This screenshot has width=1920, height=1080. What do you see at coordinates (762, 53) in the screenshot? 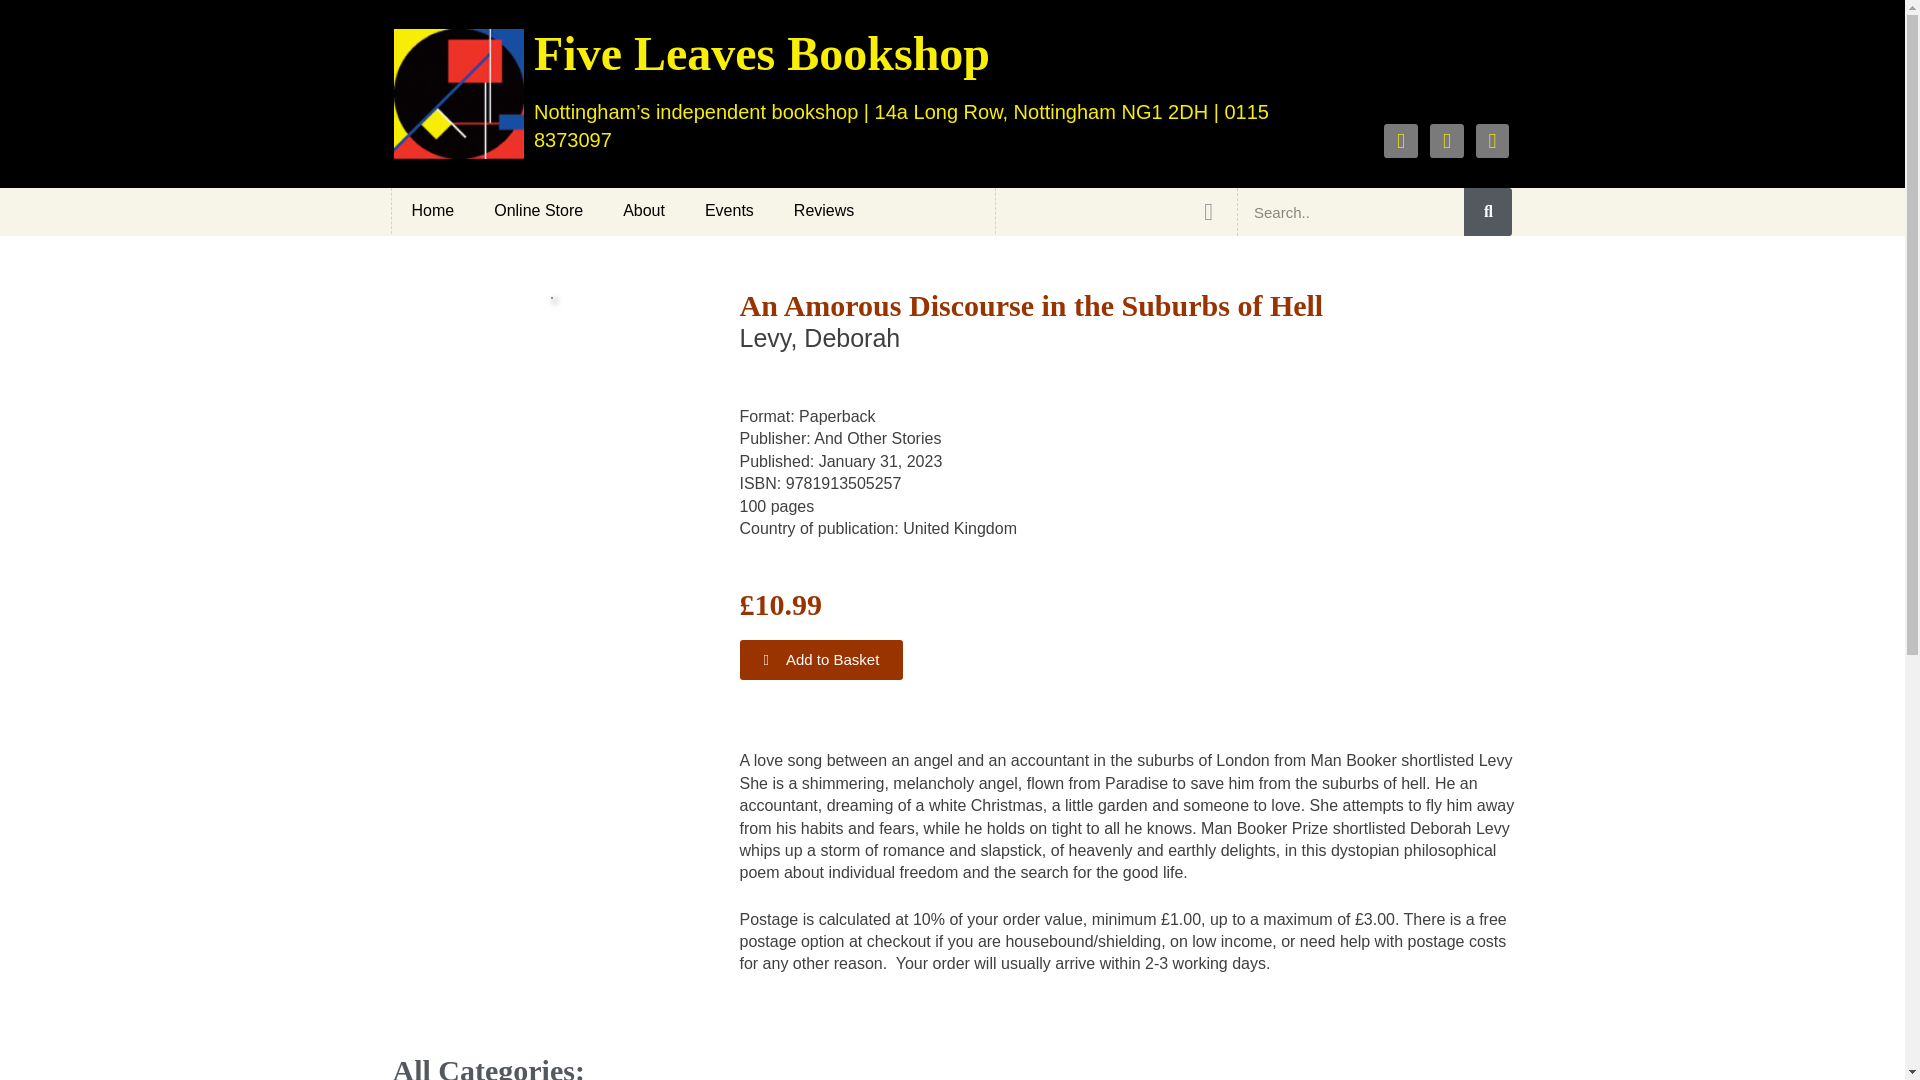
I see `Five Leaves Bookshop` at bounding box center [762, 53].